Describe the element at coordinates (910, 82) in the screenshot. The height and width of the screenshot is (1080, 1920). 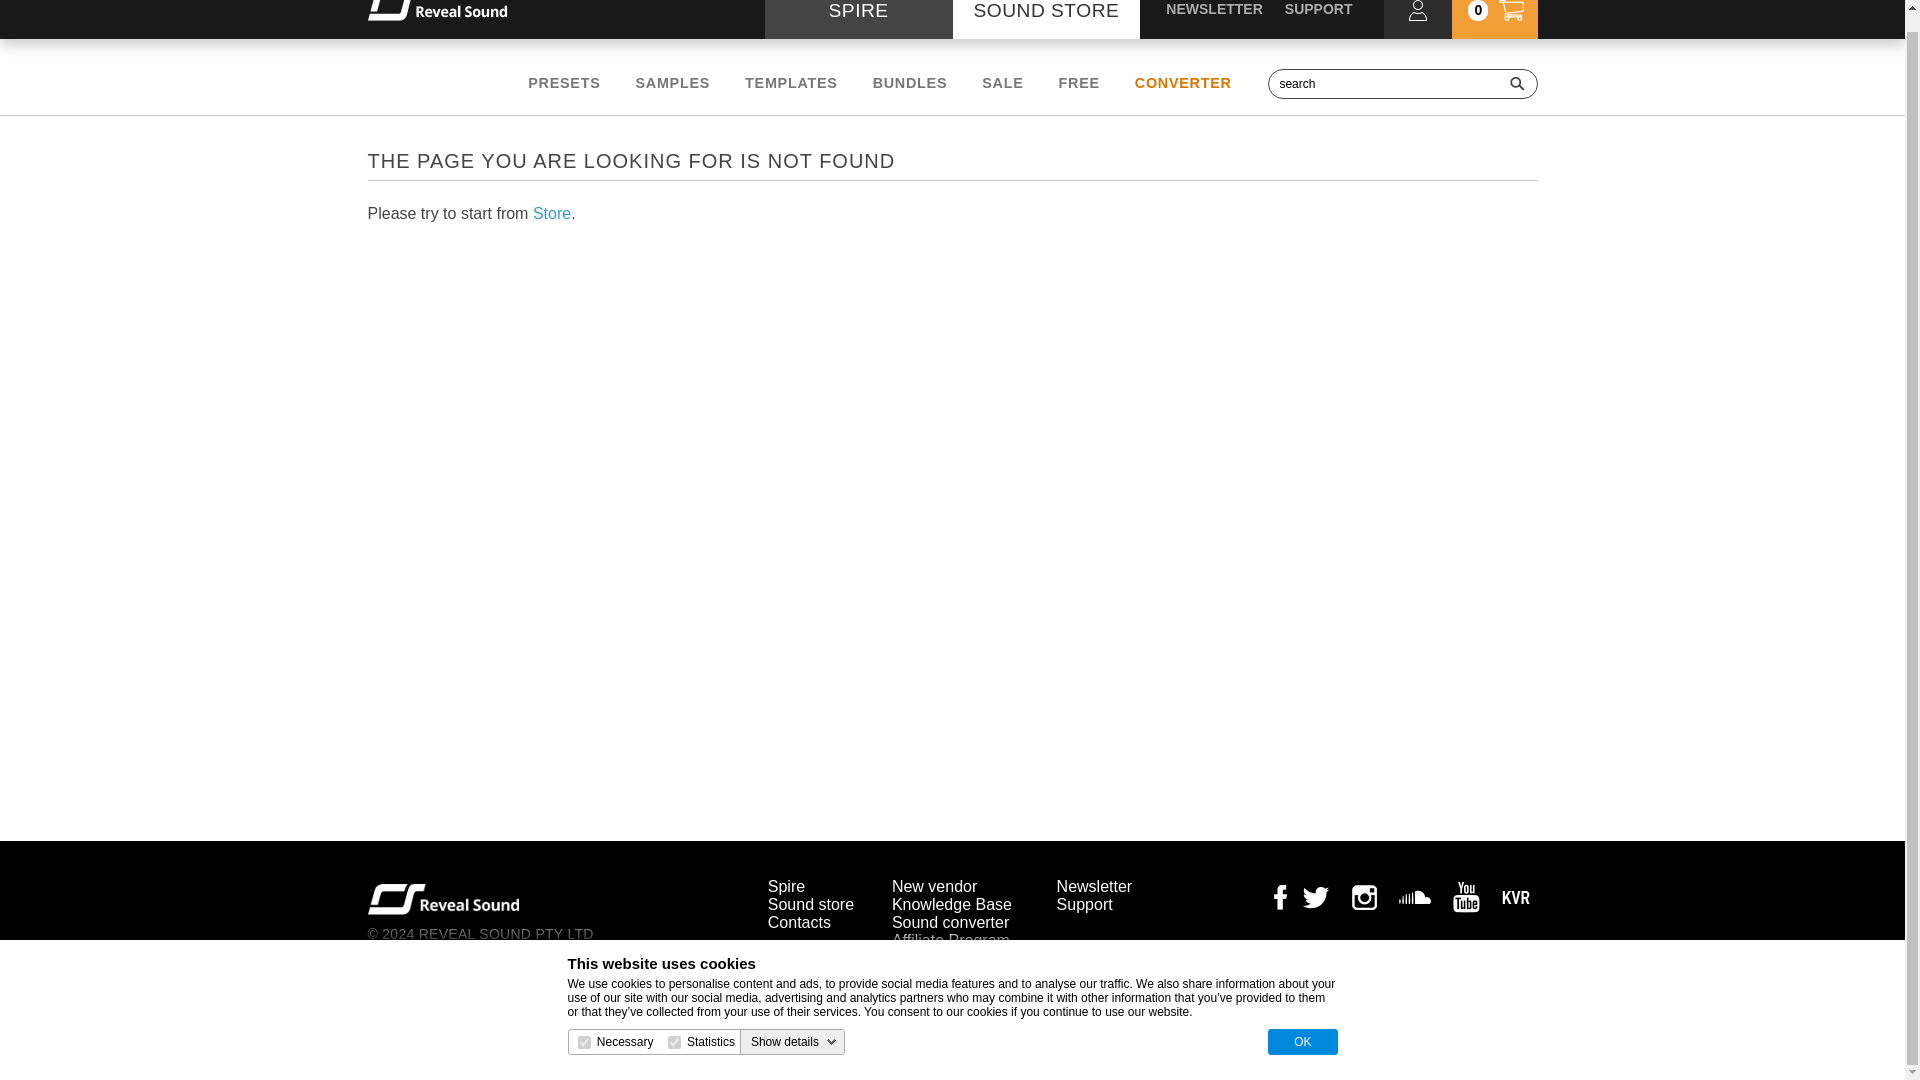
I see `BUNDLES` at that location.